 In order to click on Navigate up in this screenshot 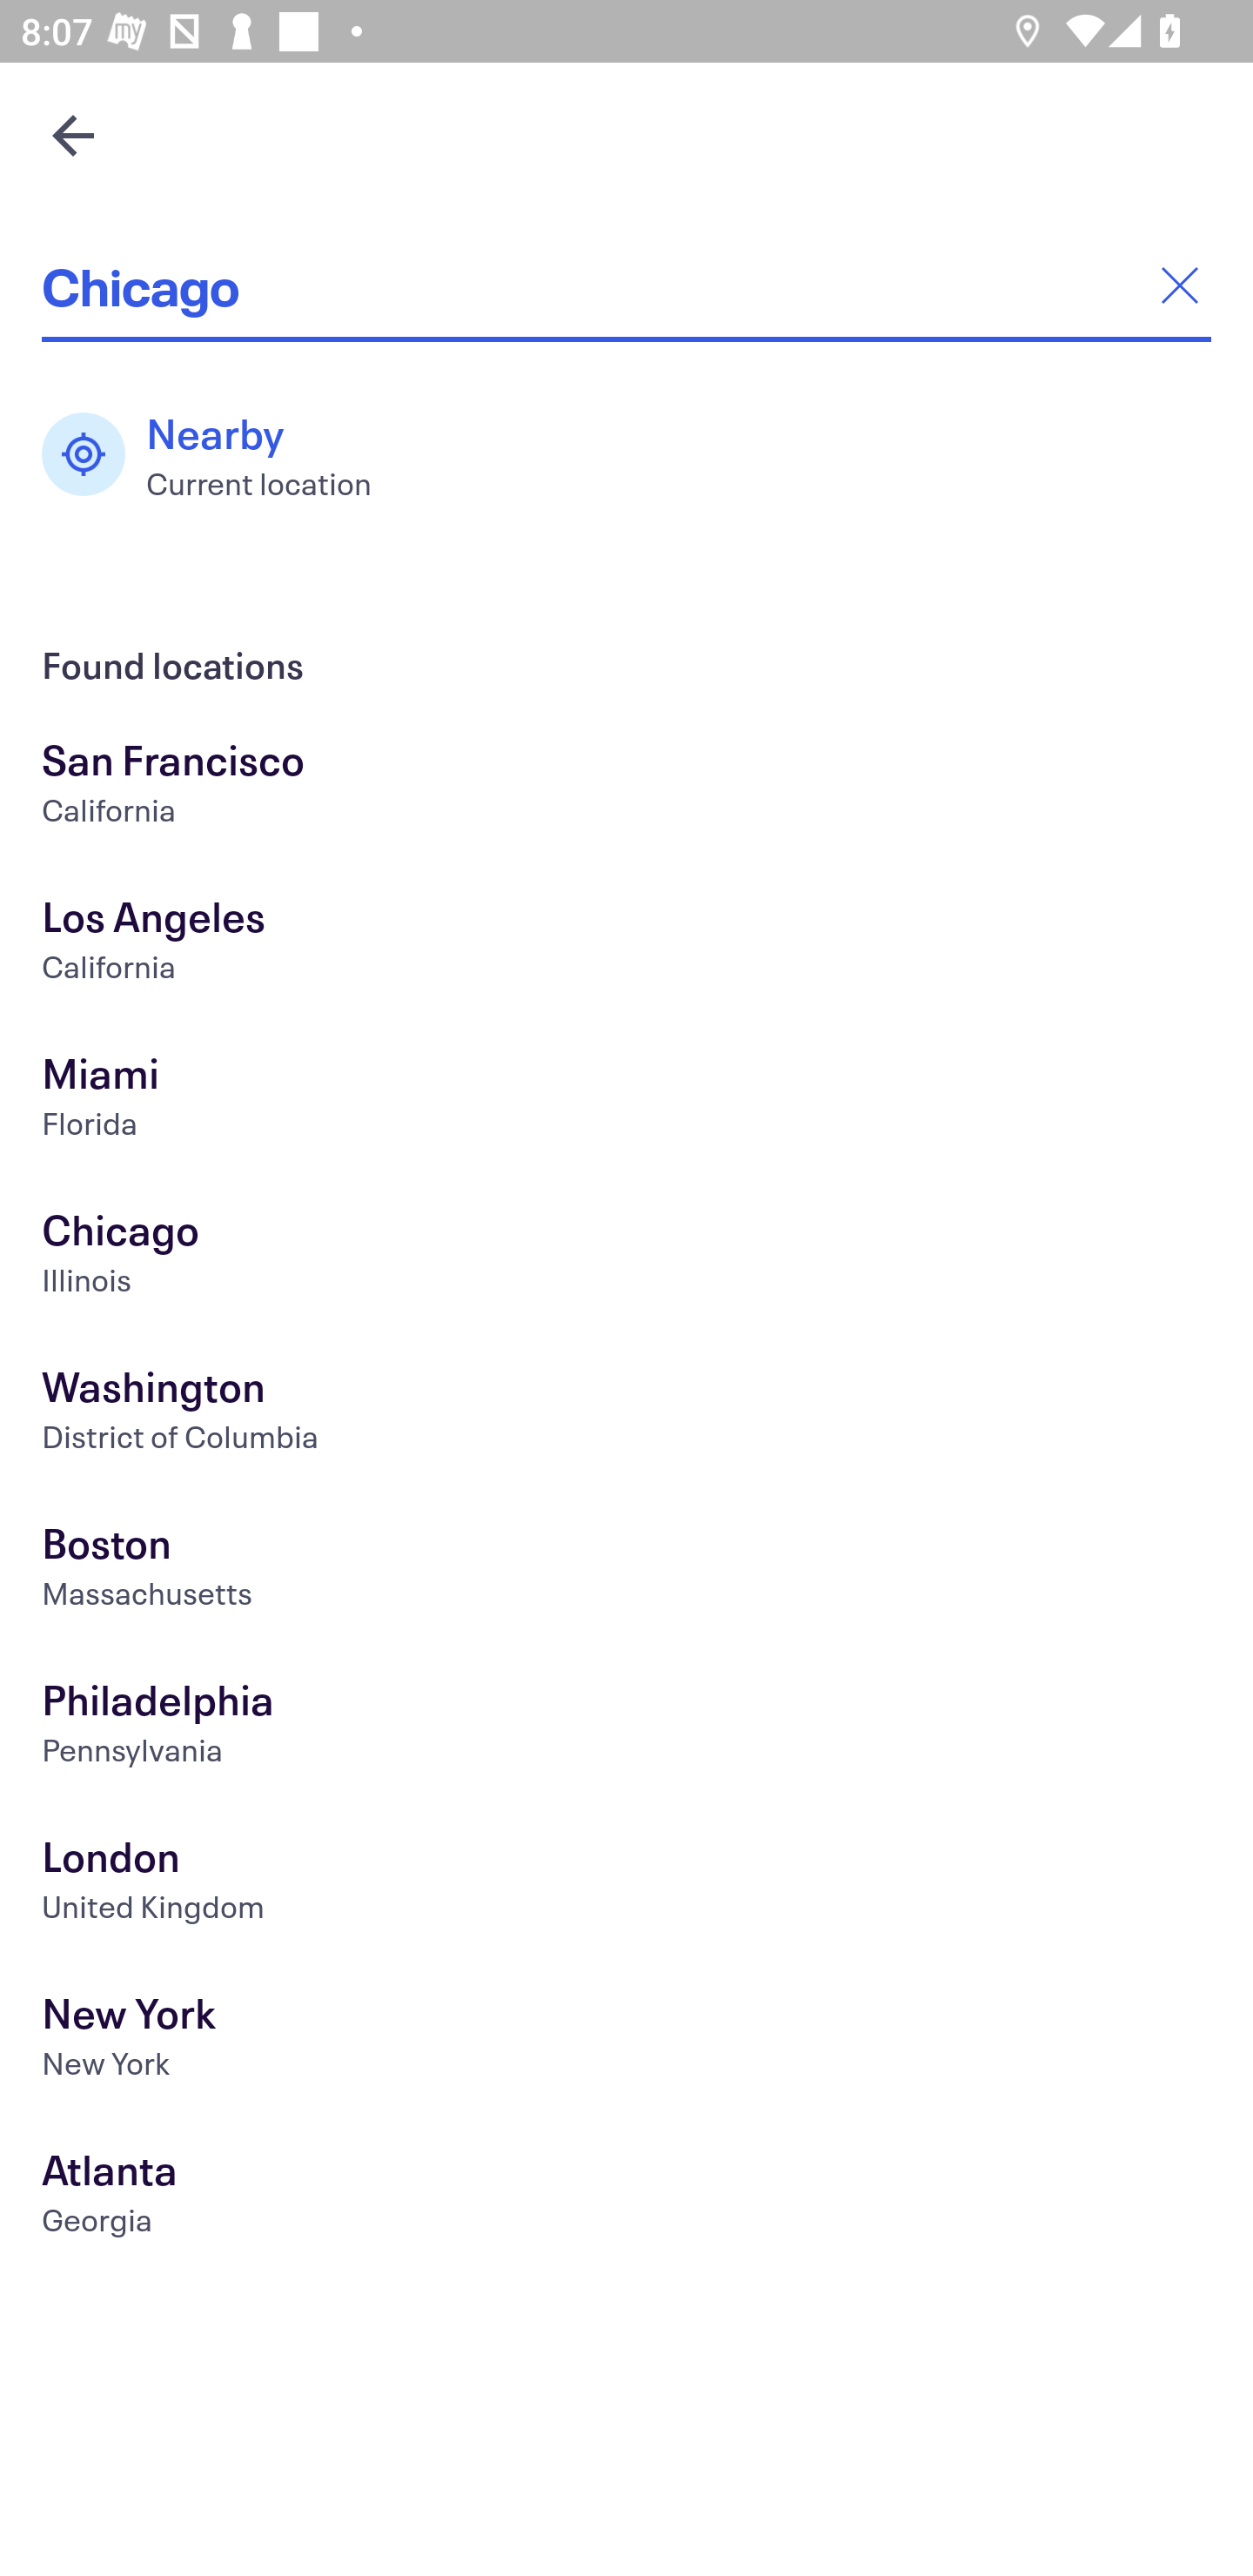, I will do `click(73, 135)`.